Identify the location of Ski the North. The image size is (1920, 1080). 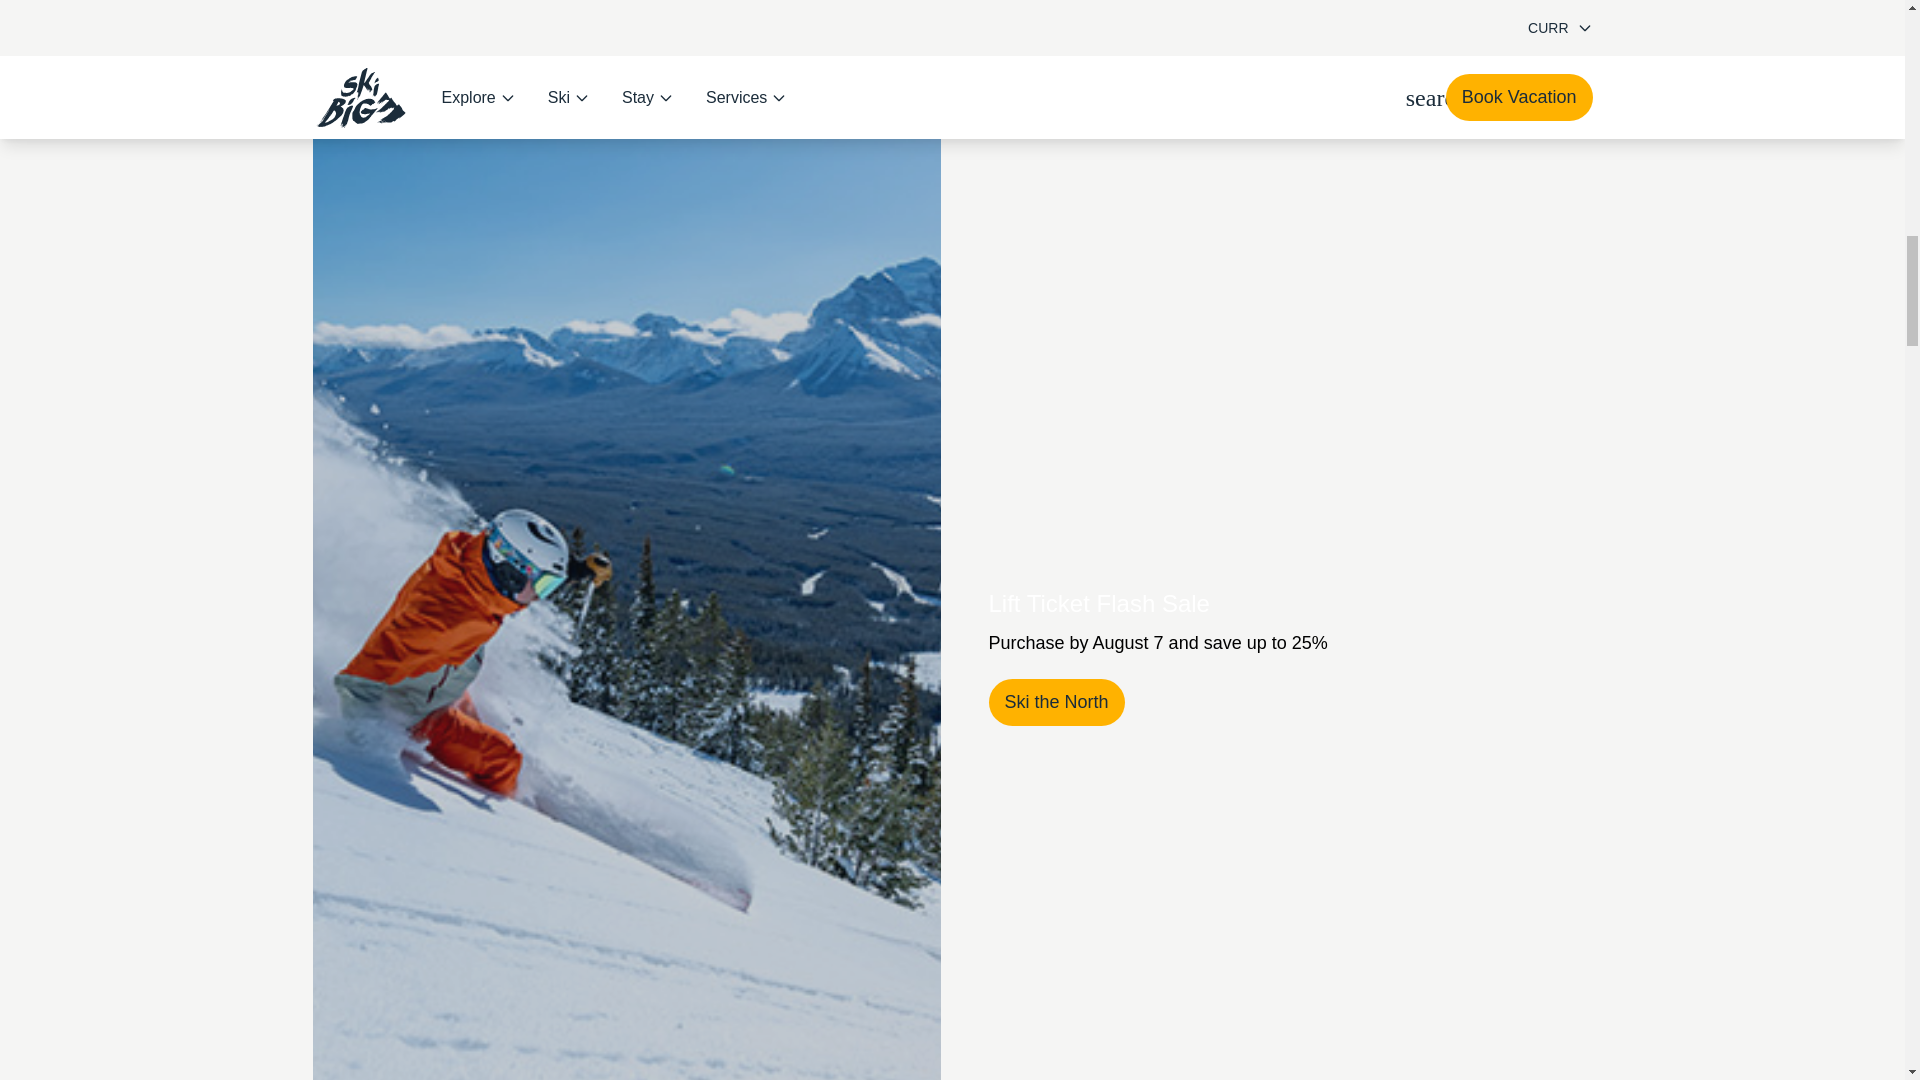
(1056, 702).